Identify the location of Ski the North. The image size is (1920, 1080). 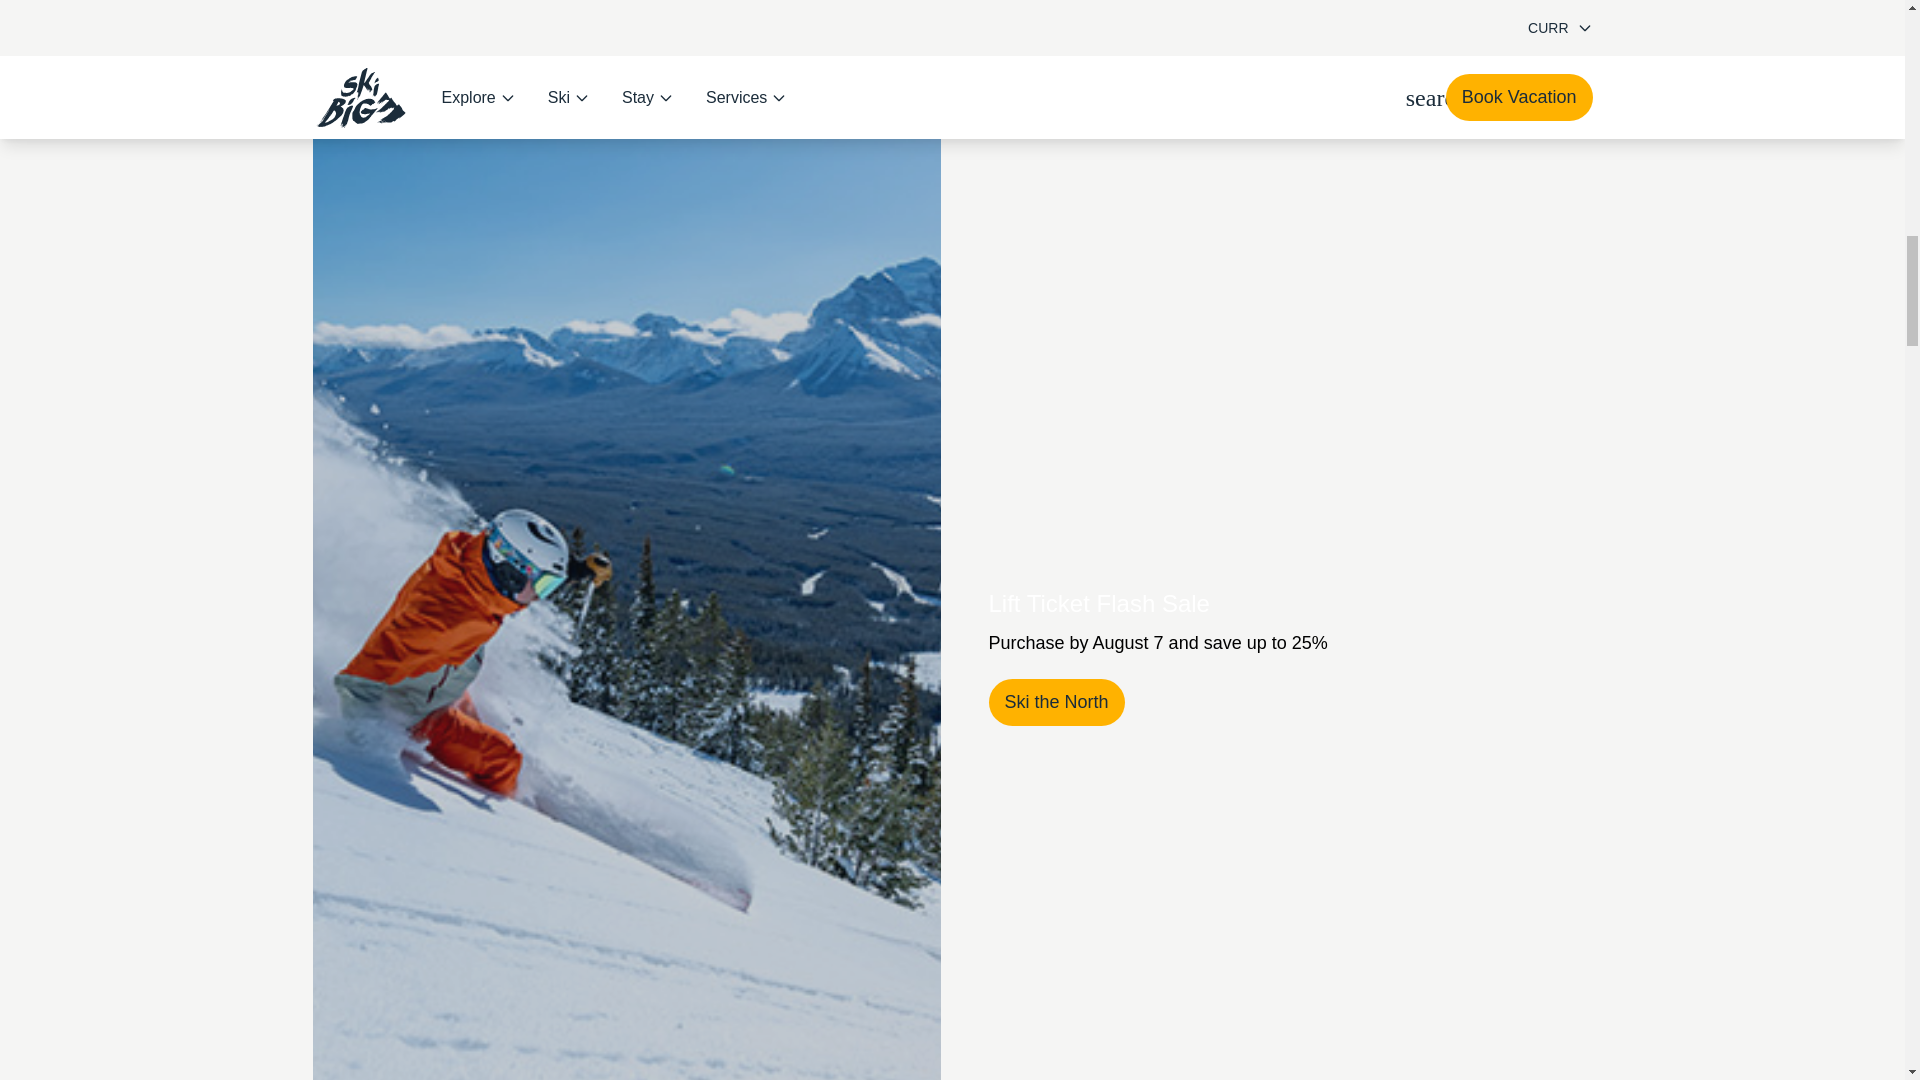
(1056, 702).